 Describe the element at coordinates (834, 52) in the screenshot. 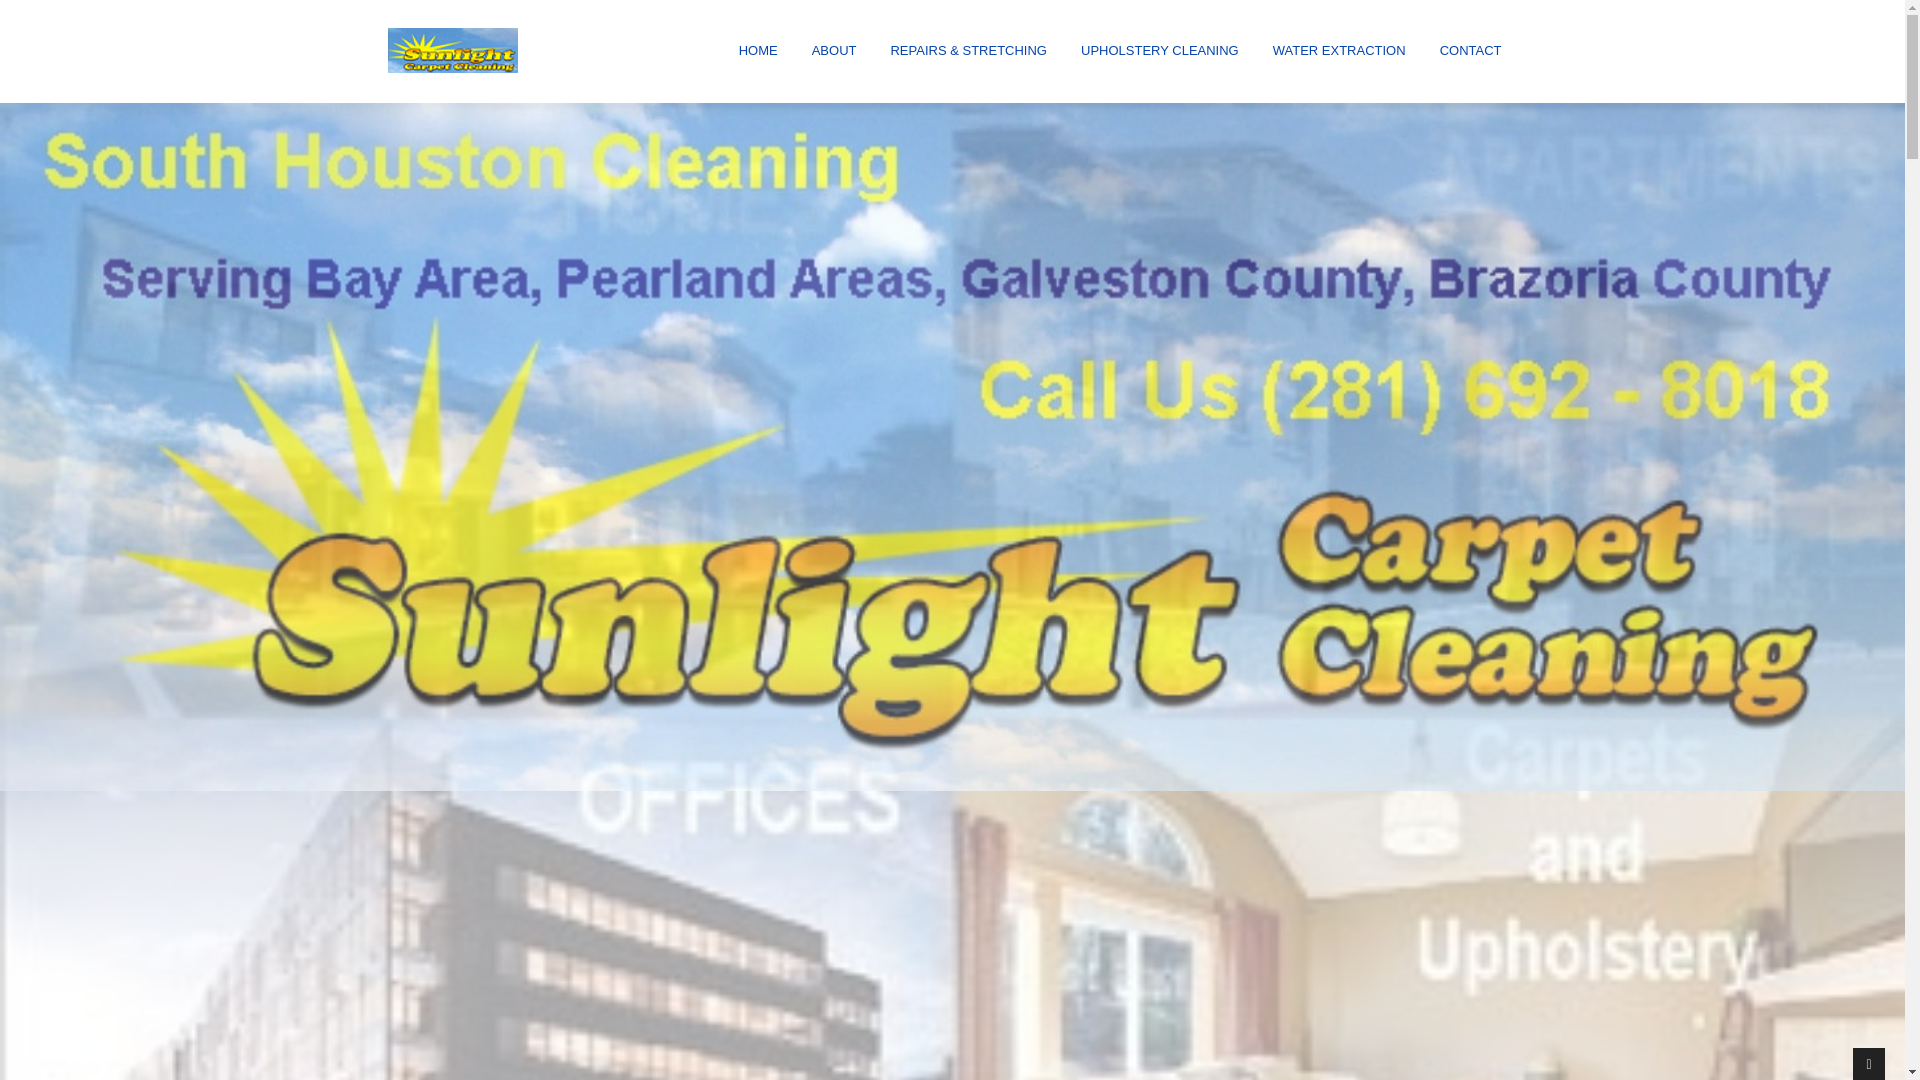

I see `ABOUT` at that location.